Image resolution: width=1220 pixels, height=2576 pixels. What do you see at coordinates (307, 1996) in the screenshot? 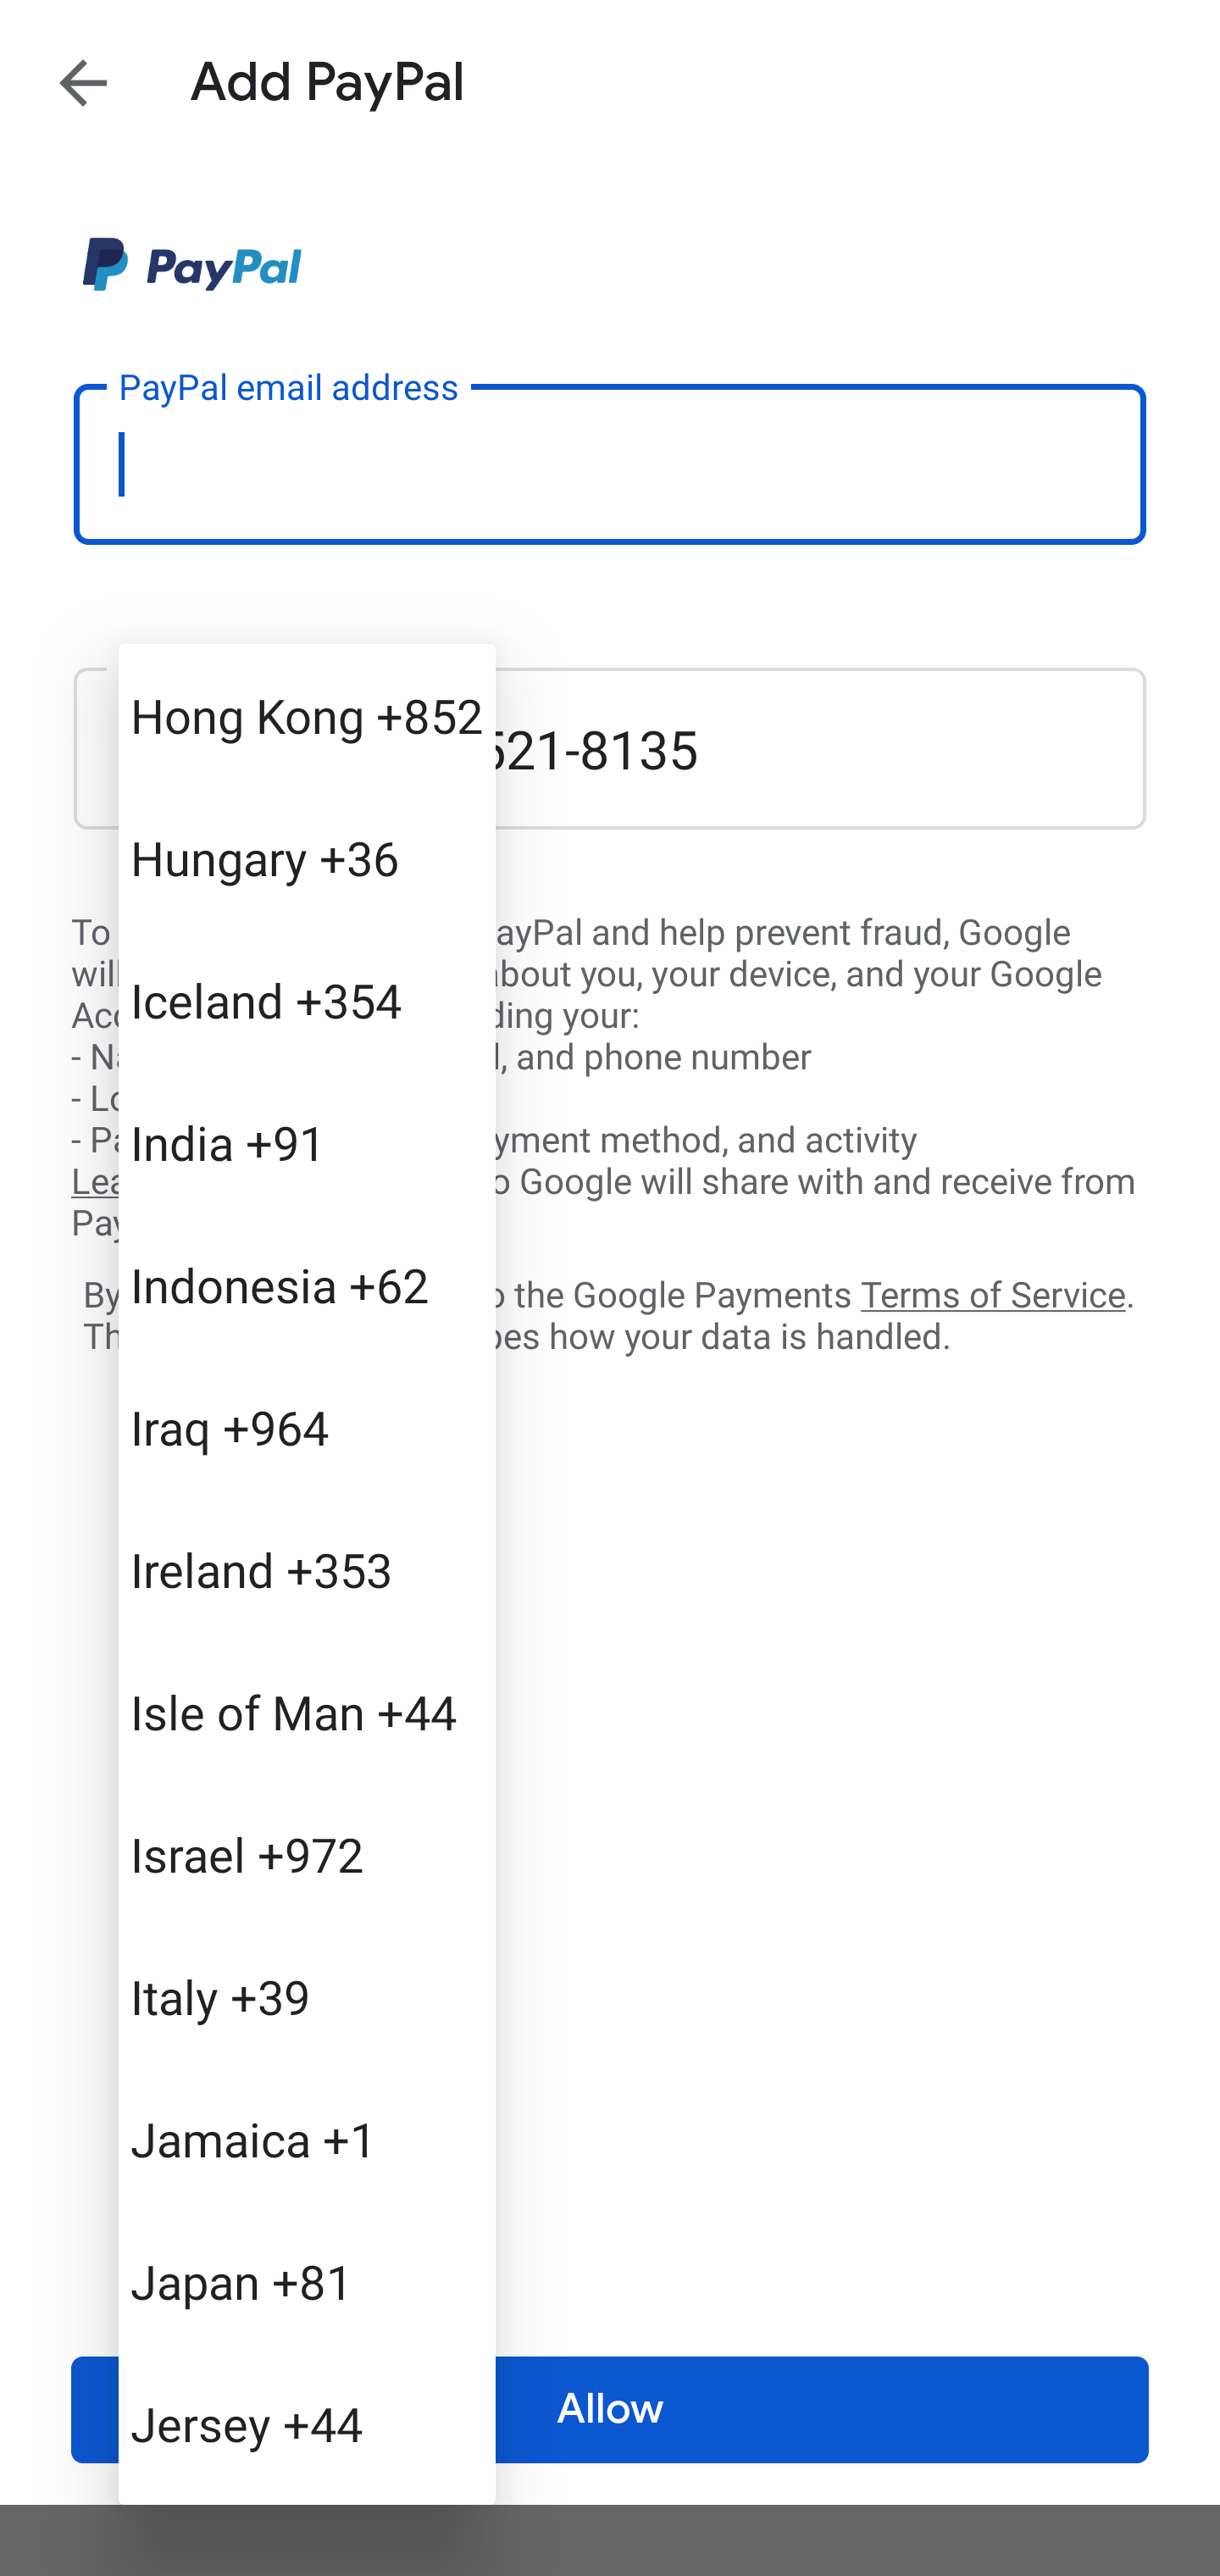
I see `Italy +39` at bounding box center [307, 1996].